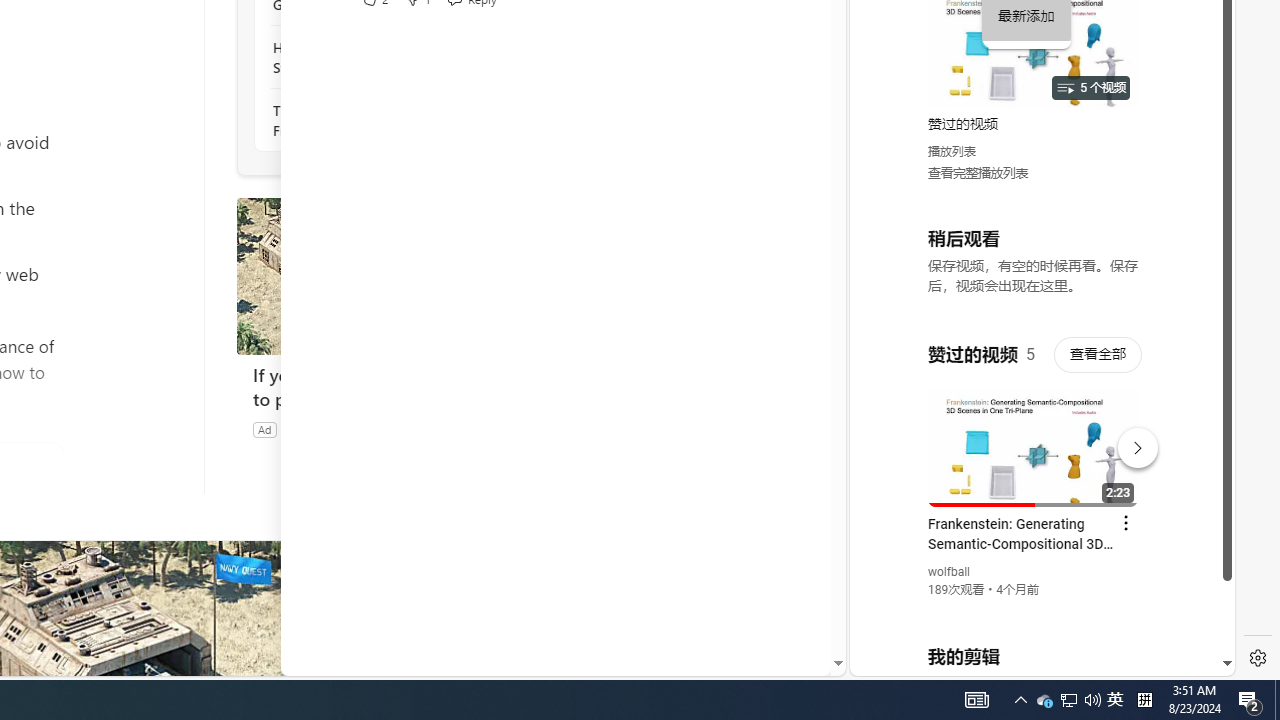 The height and width of the screenshot is (720, 1280). Describe the element at coordinates (514, 429) in the screenshot. I see `Ad Choice` at that location.